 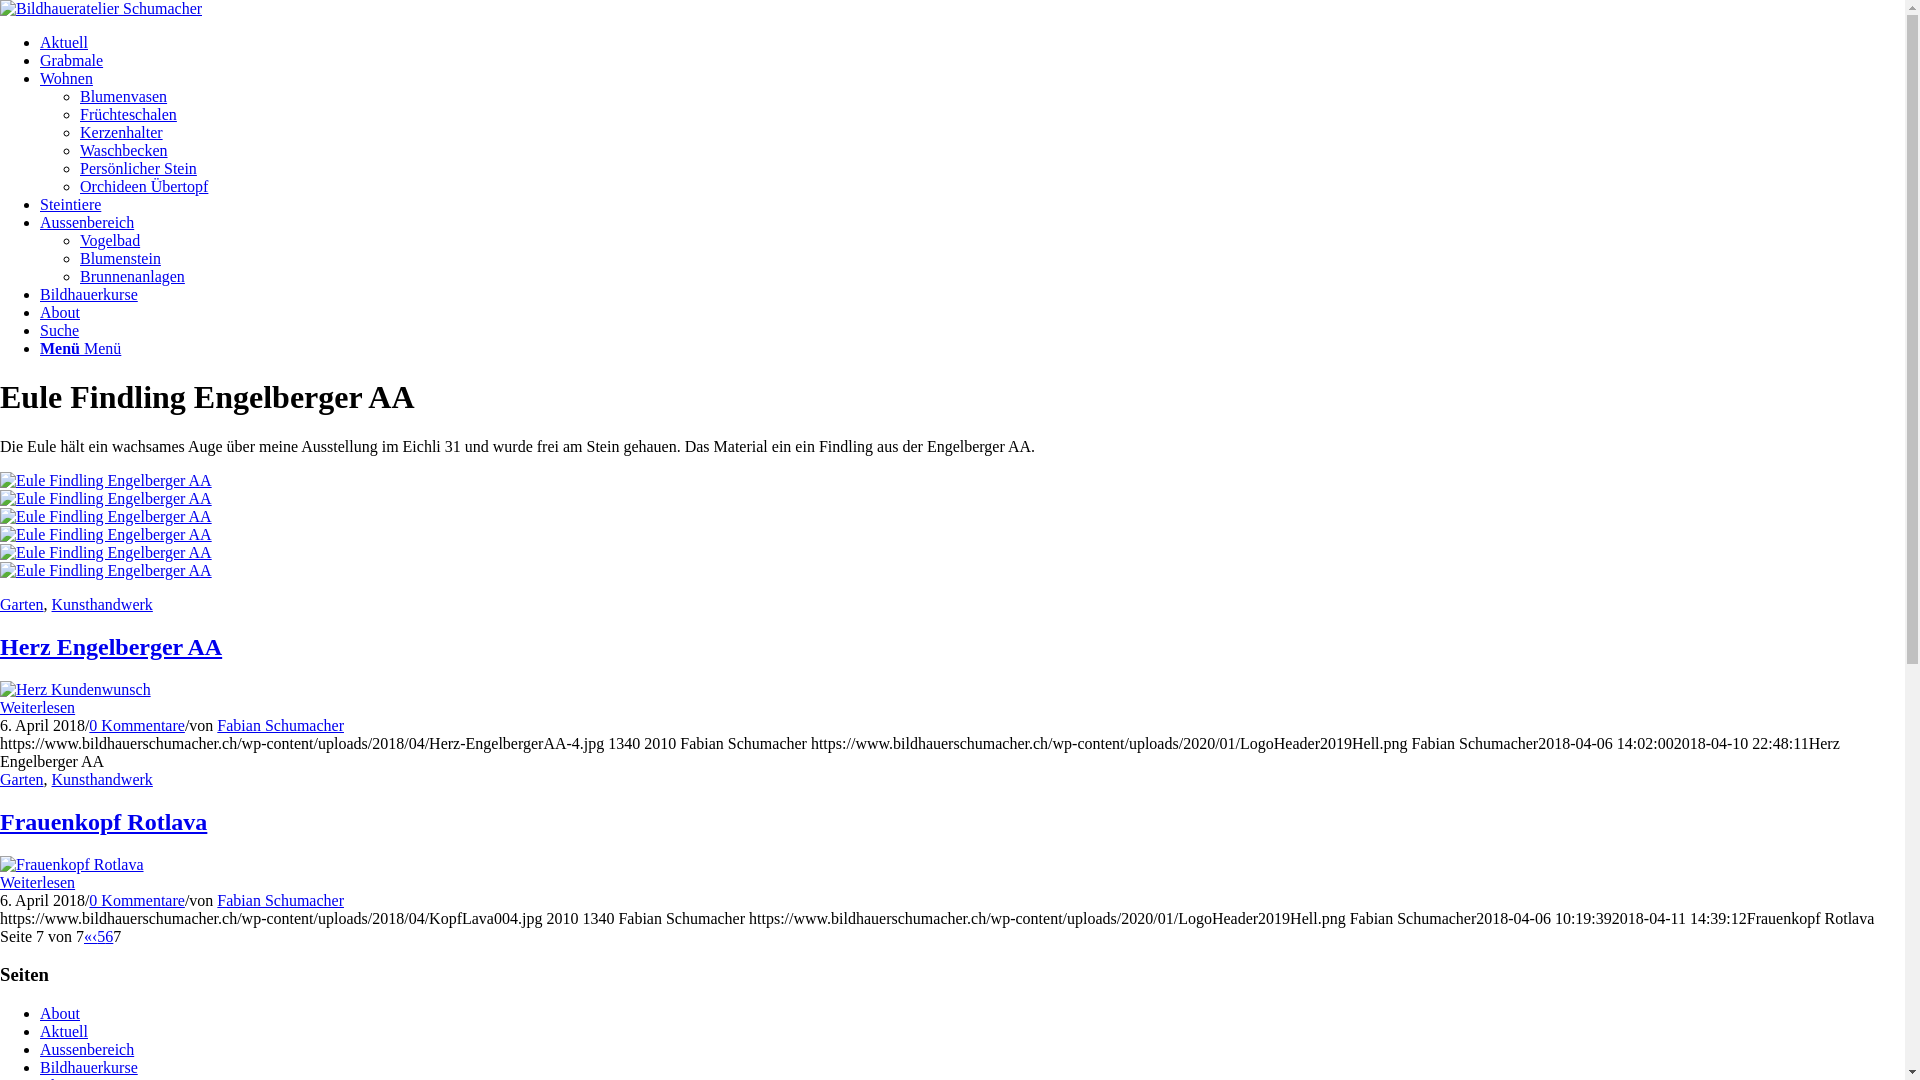 I want to click on Frauenkopf Rotlava, so click(x=104, y=822).